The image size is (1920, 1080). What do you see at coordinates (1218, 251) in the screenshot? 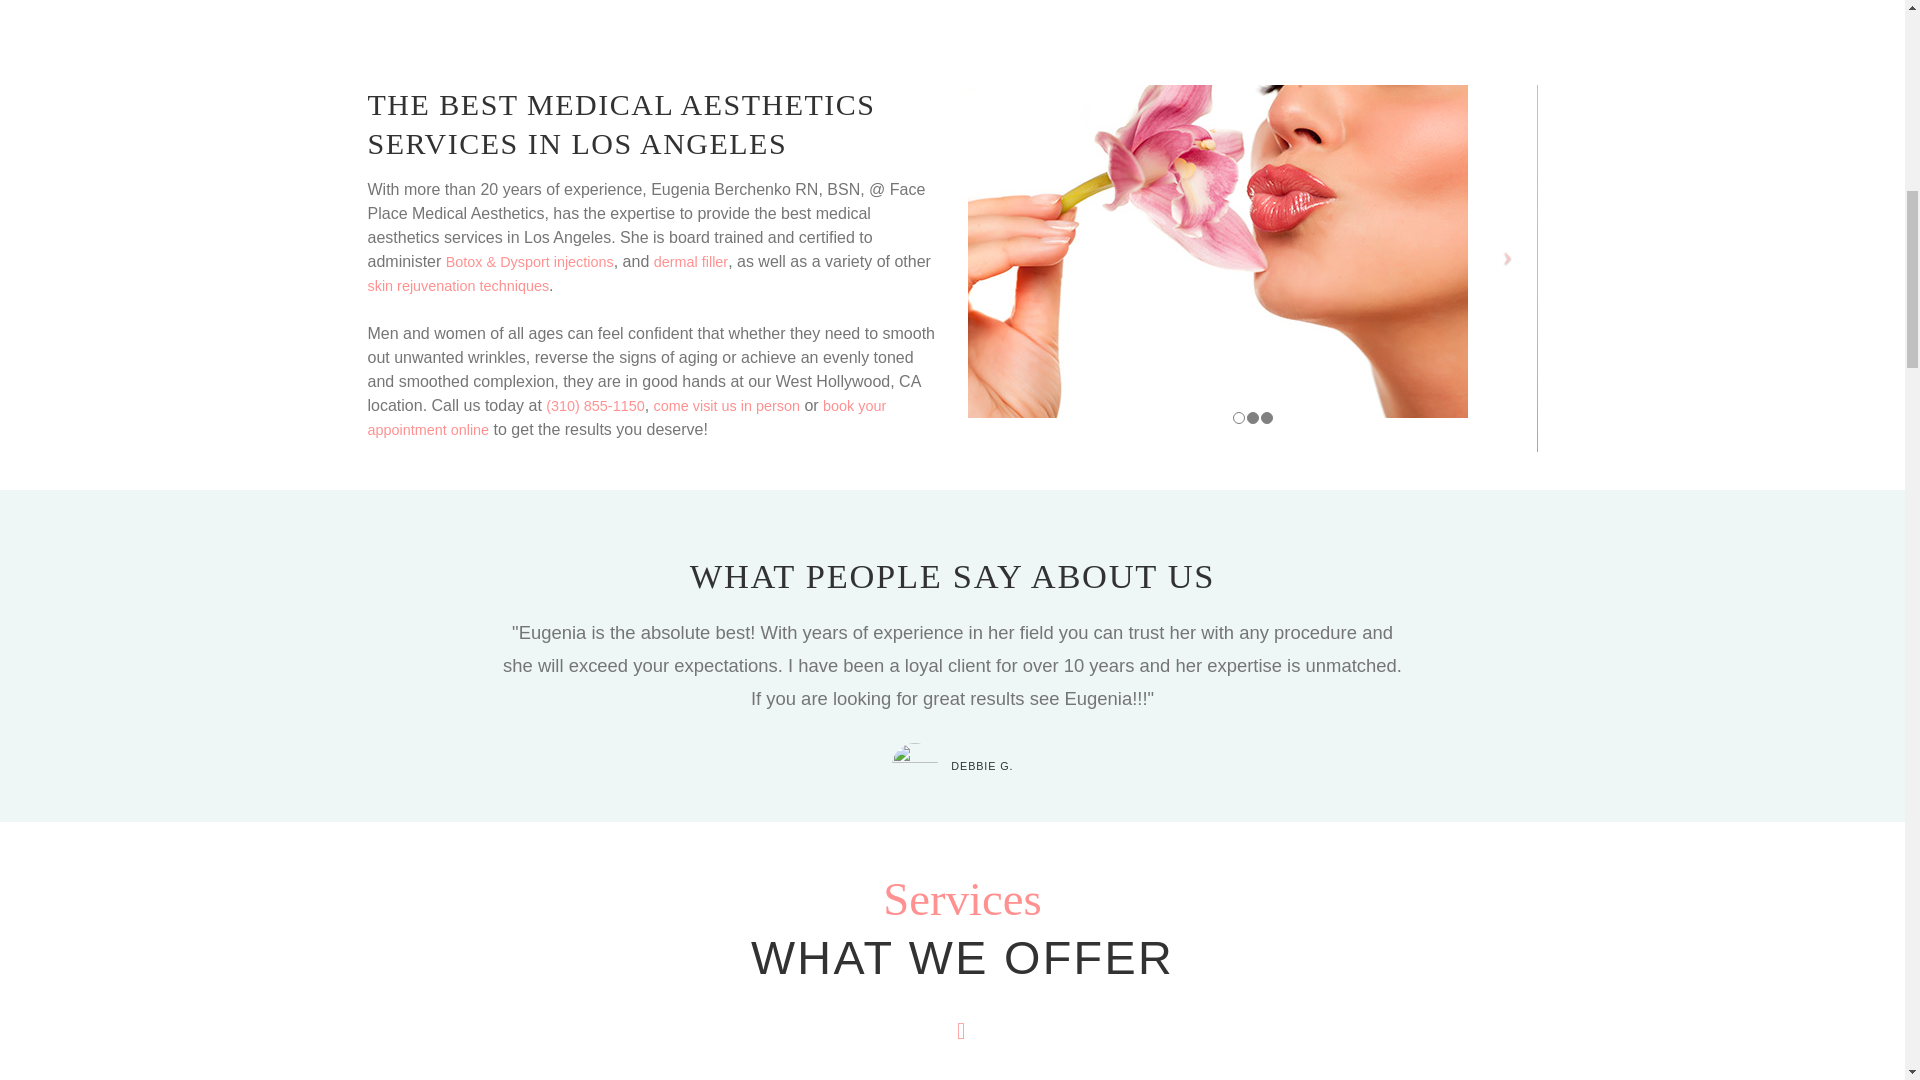
I see `Kybella Specialist Eugenia, West Hollywood` at bounding box center [1218, 251].